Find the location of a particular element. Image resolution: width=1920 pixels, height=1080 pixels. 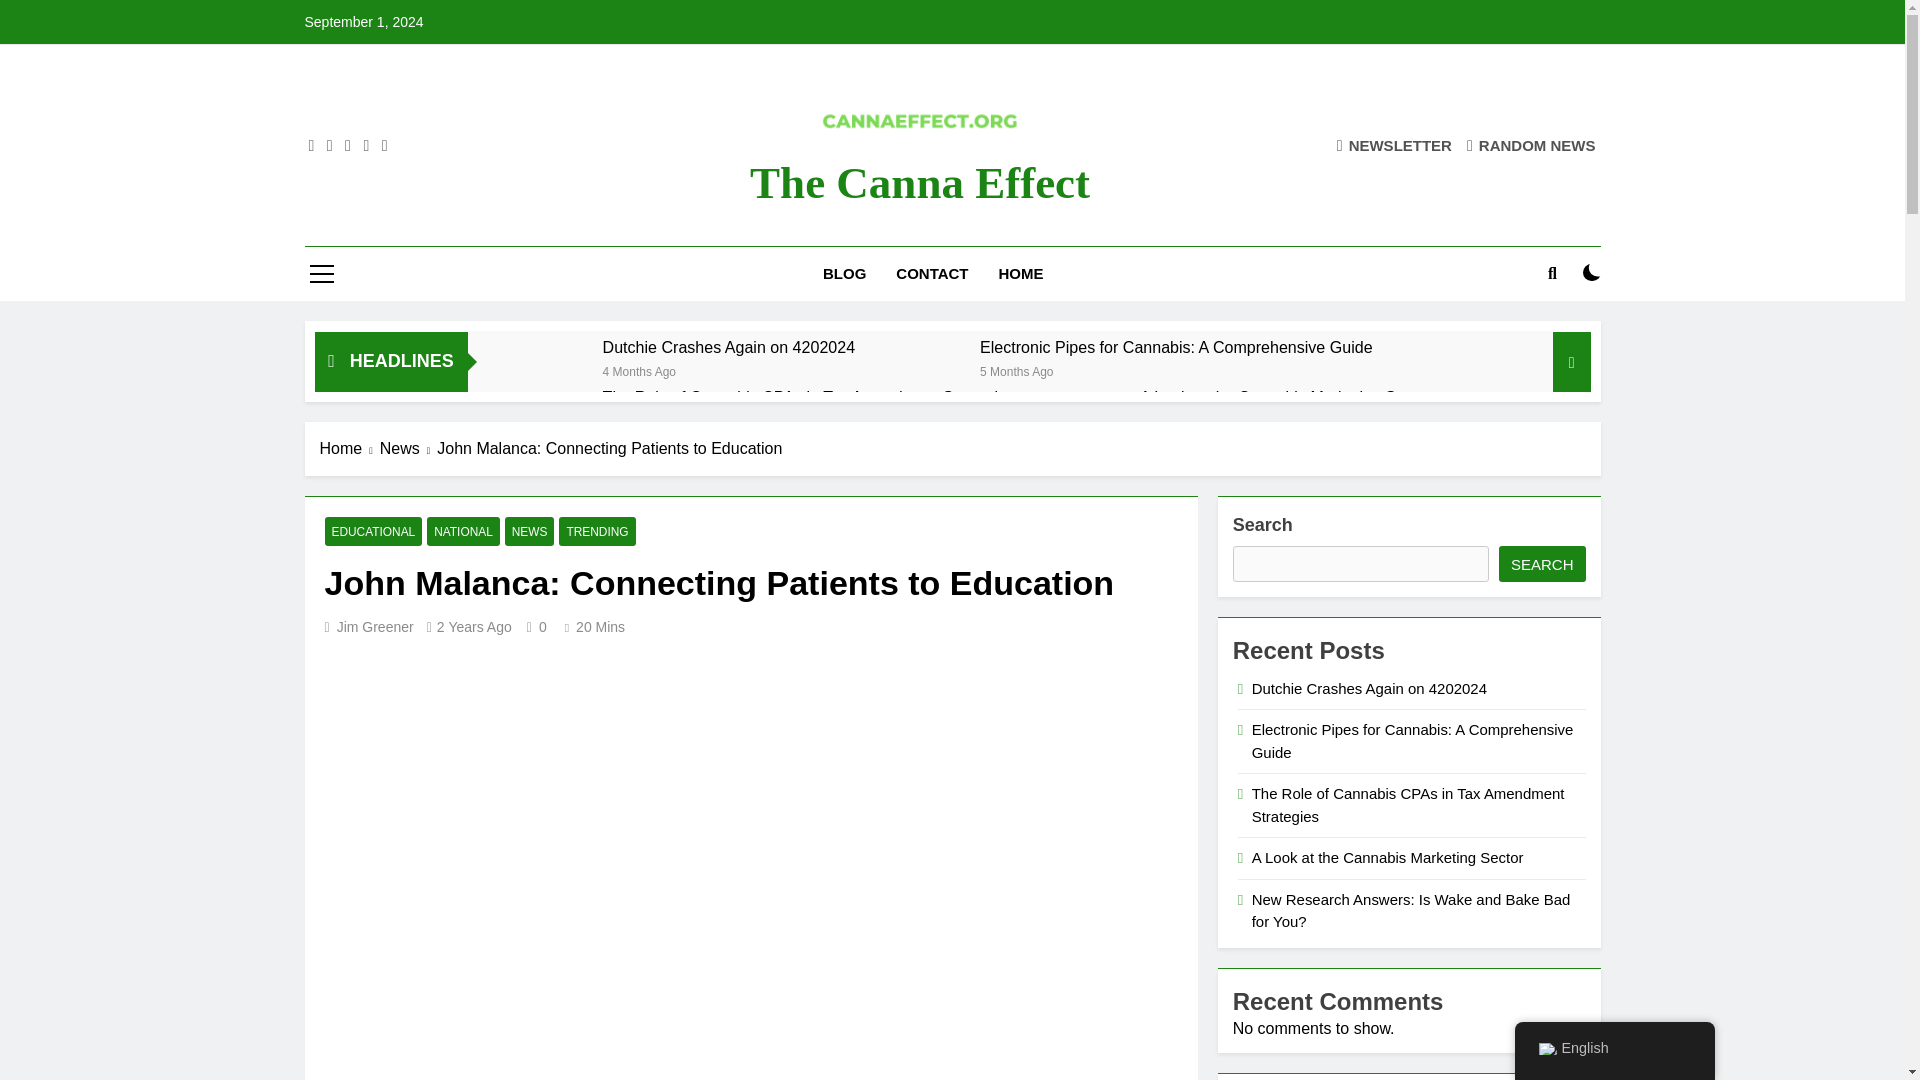

Dutchie Crashes Again on 4202024 is located at coordinates (546, 373).